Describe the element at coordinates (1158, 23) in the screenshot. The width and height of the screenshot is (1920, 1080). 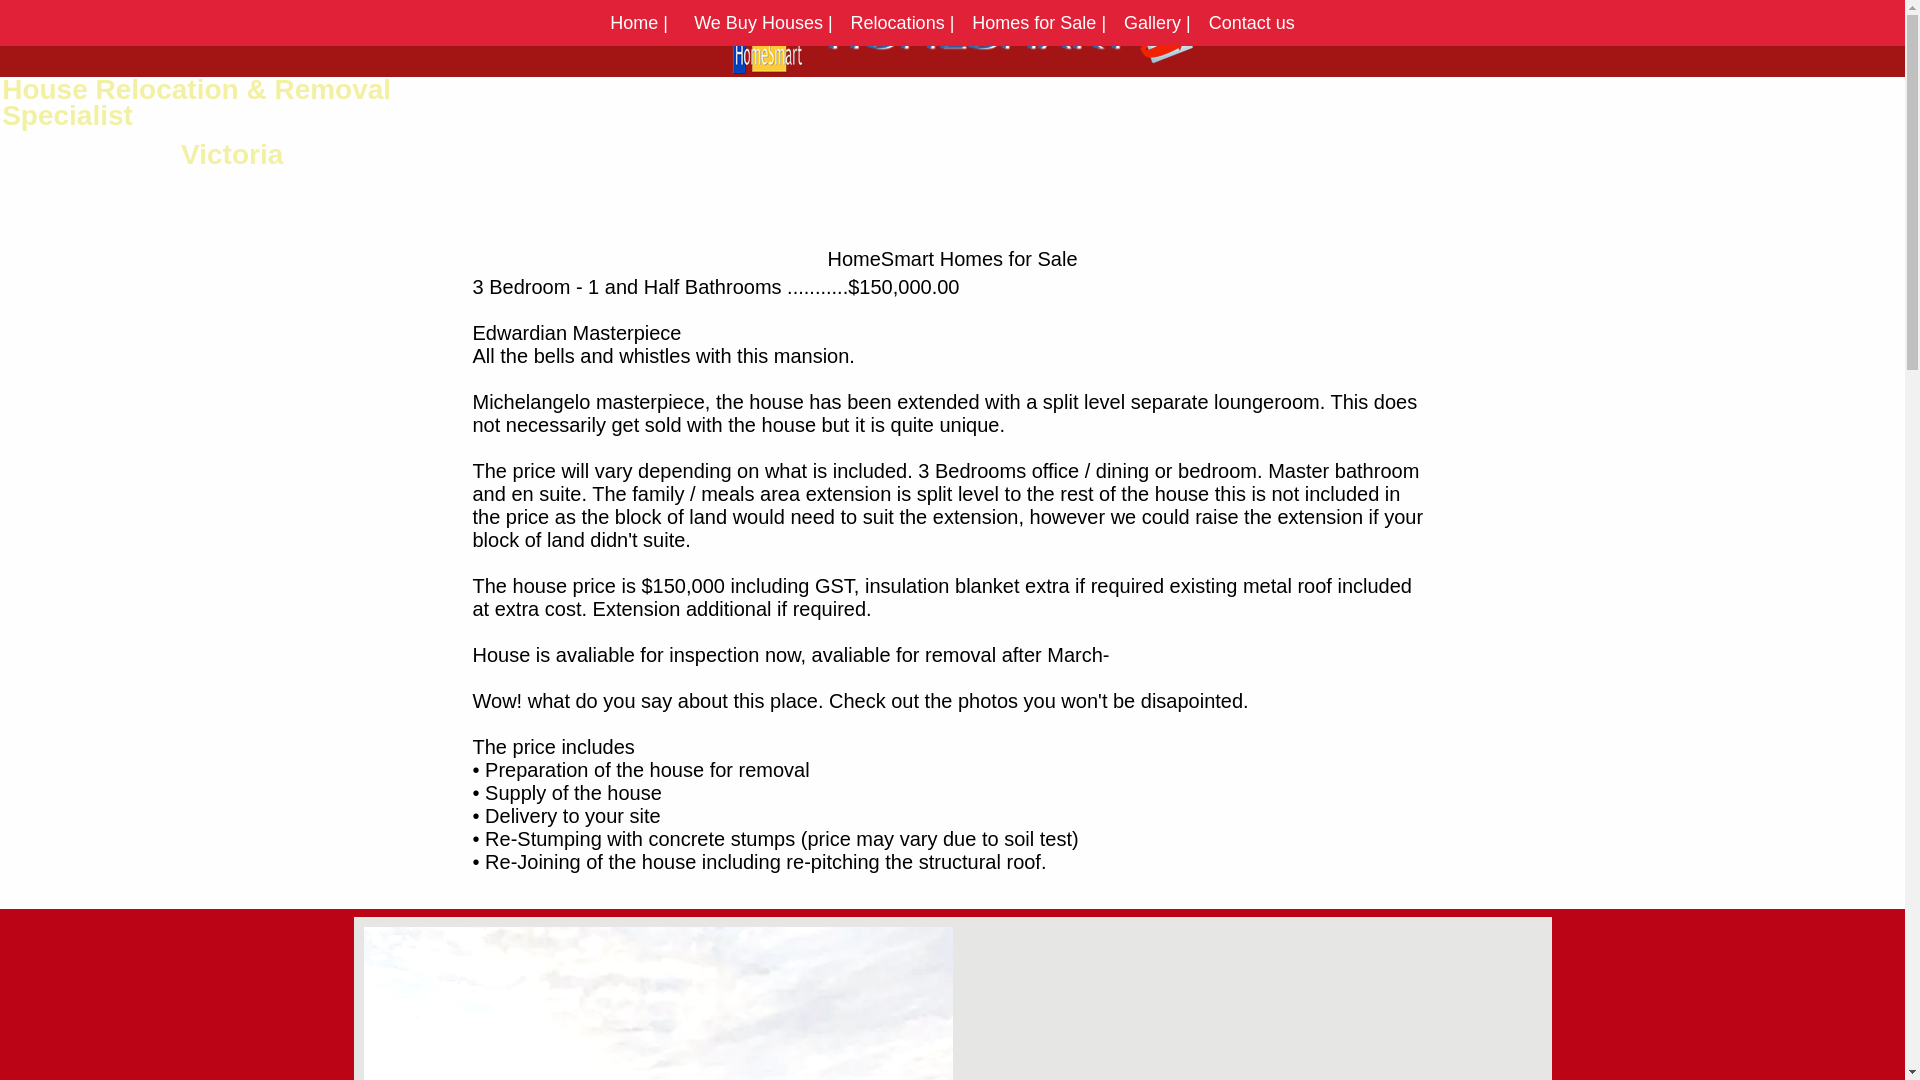
I see `Gallery |` at that location.